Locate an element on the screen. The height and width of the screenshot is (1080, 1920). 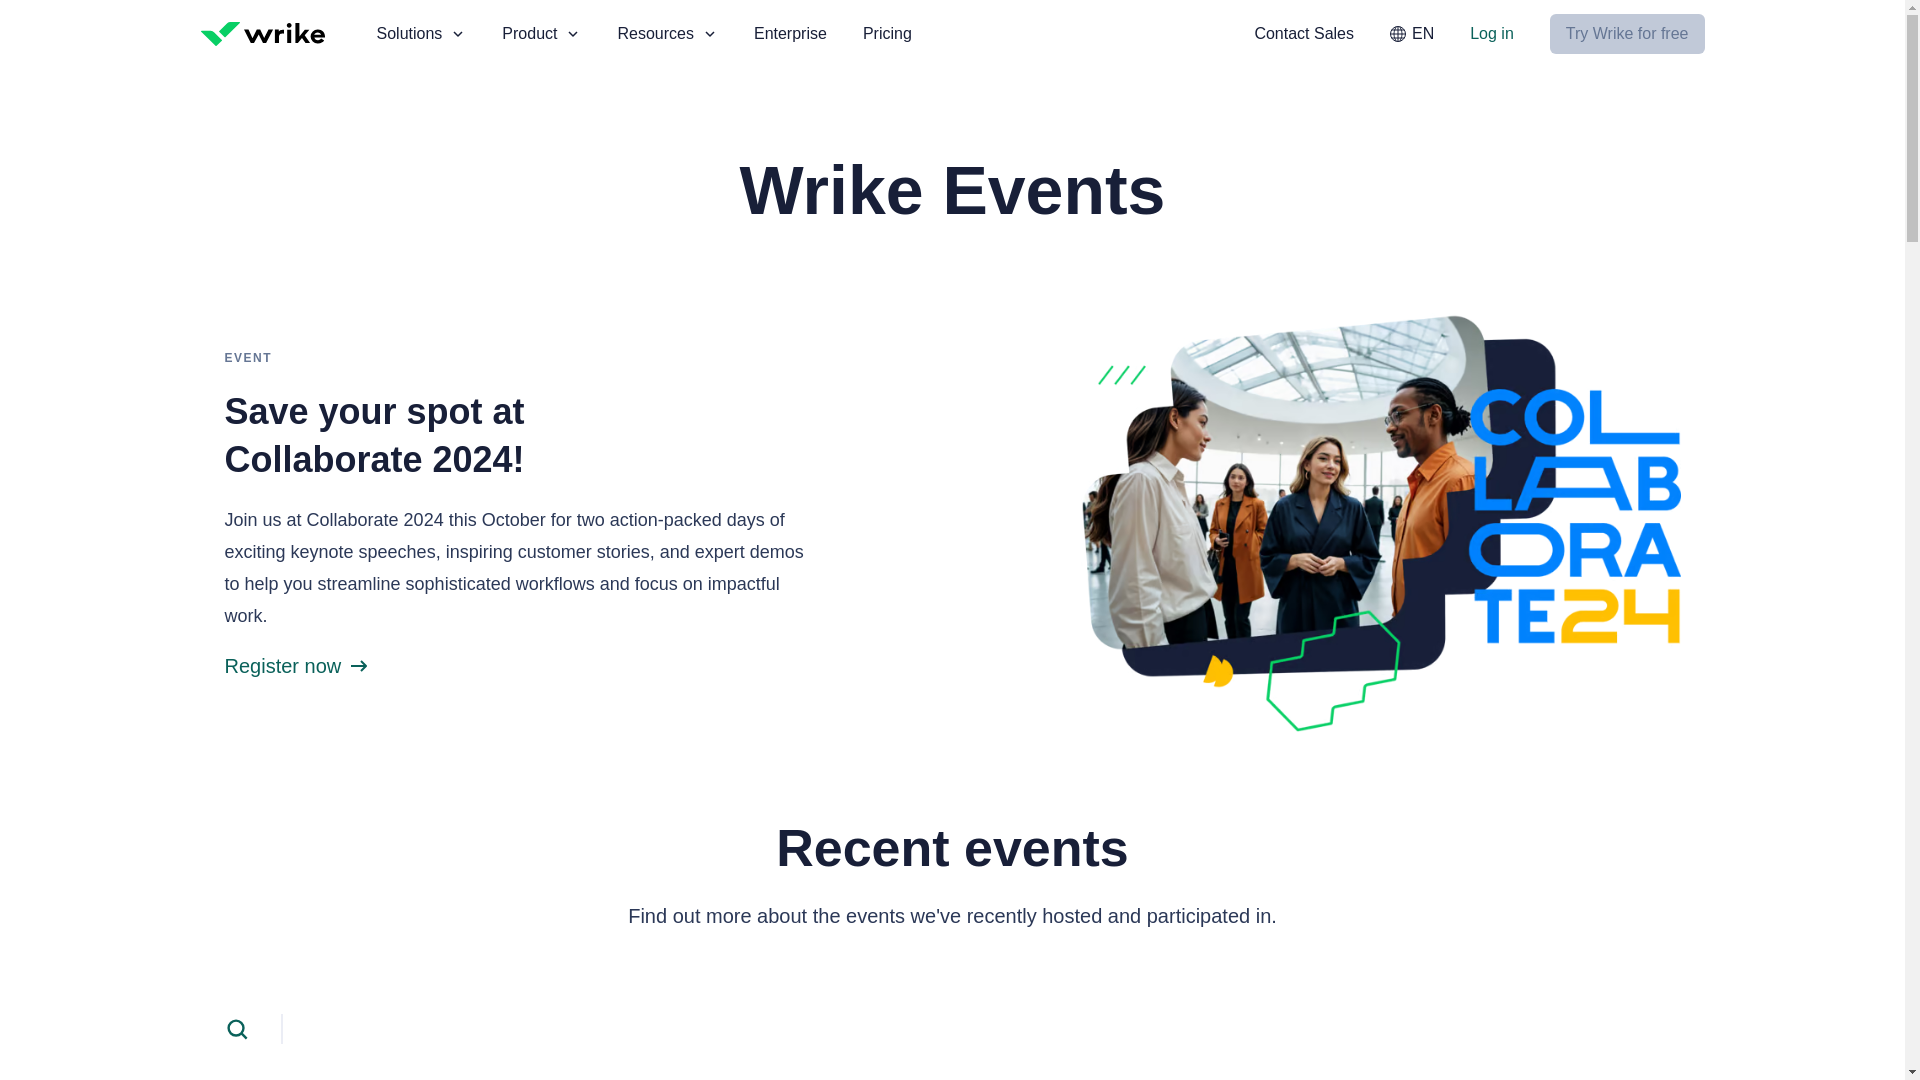
Wrike is located at coordinates (262, 34).